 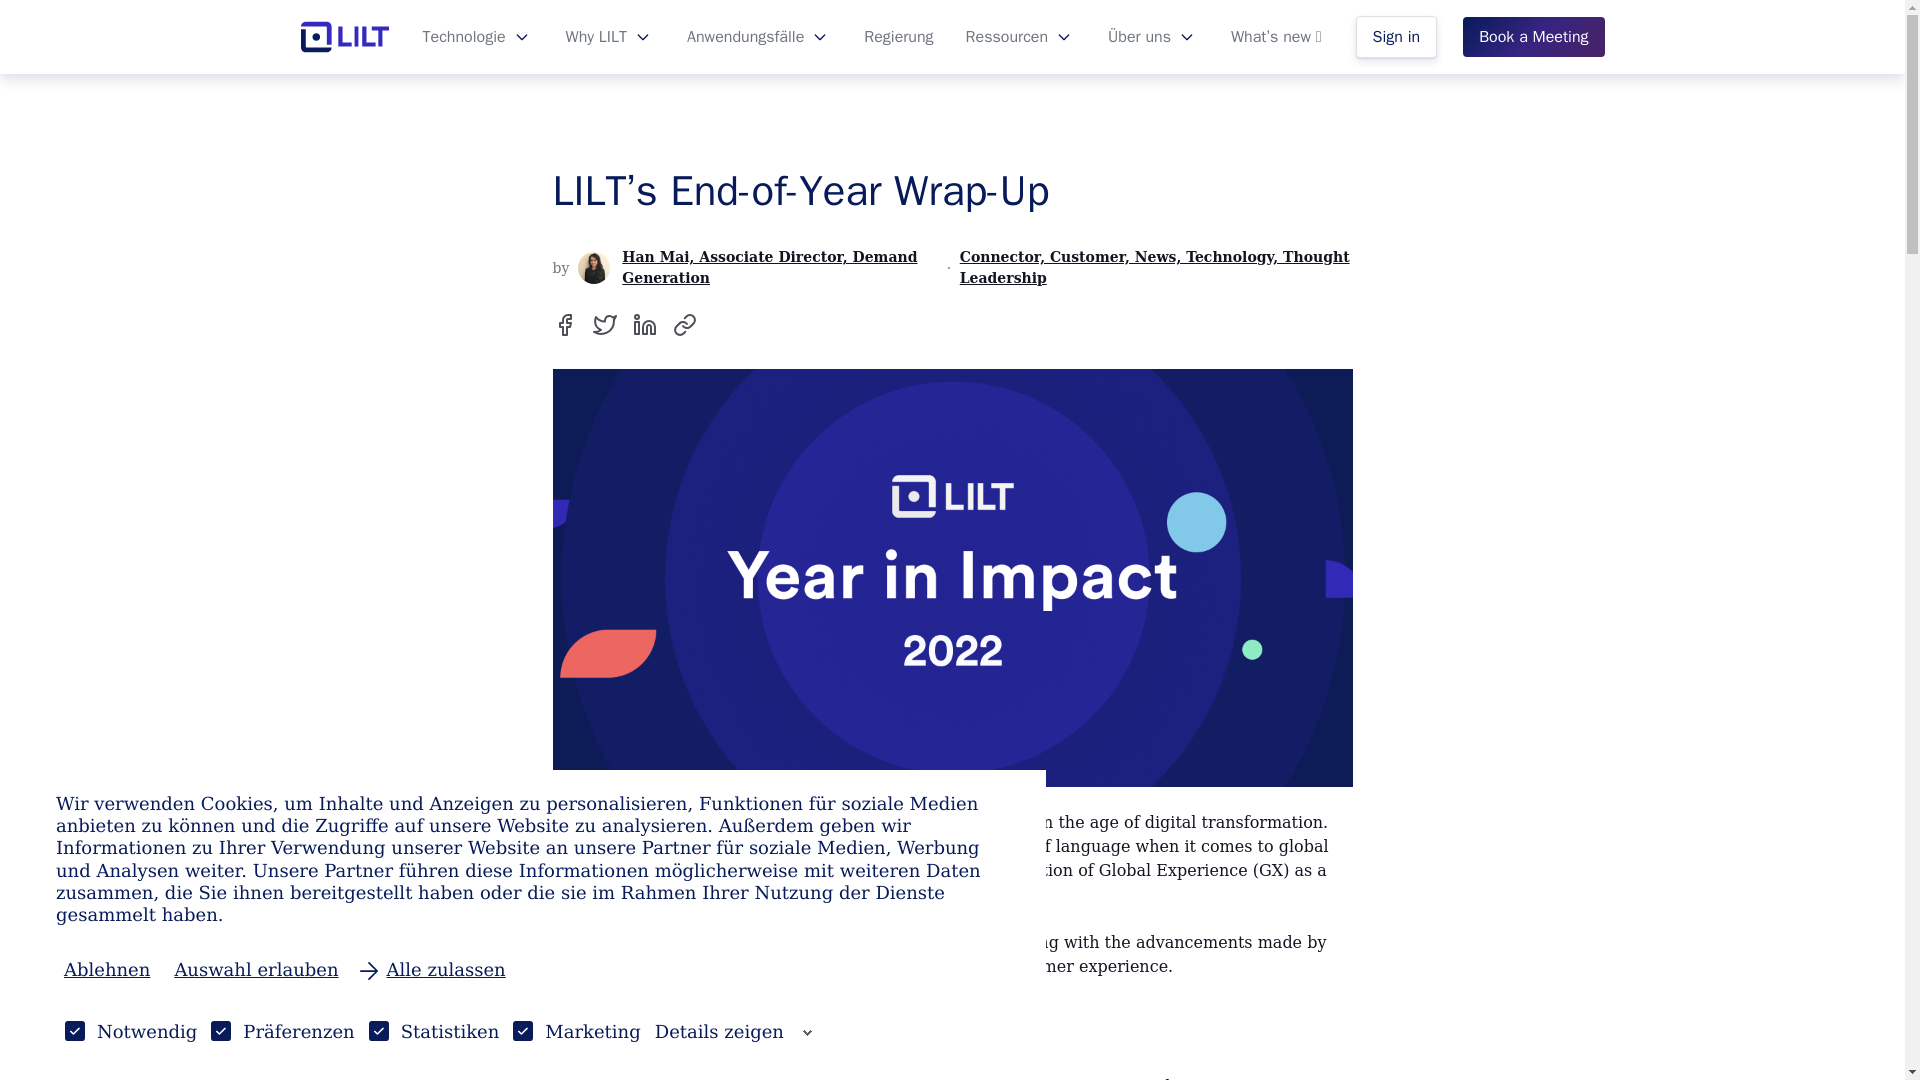 I want to click on Details zeigen, so click(x=733, y=1032).